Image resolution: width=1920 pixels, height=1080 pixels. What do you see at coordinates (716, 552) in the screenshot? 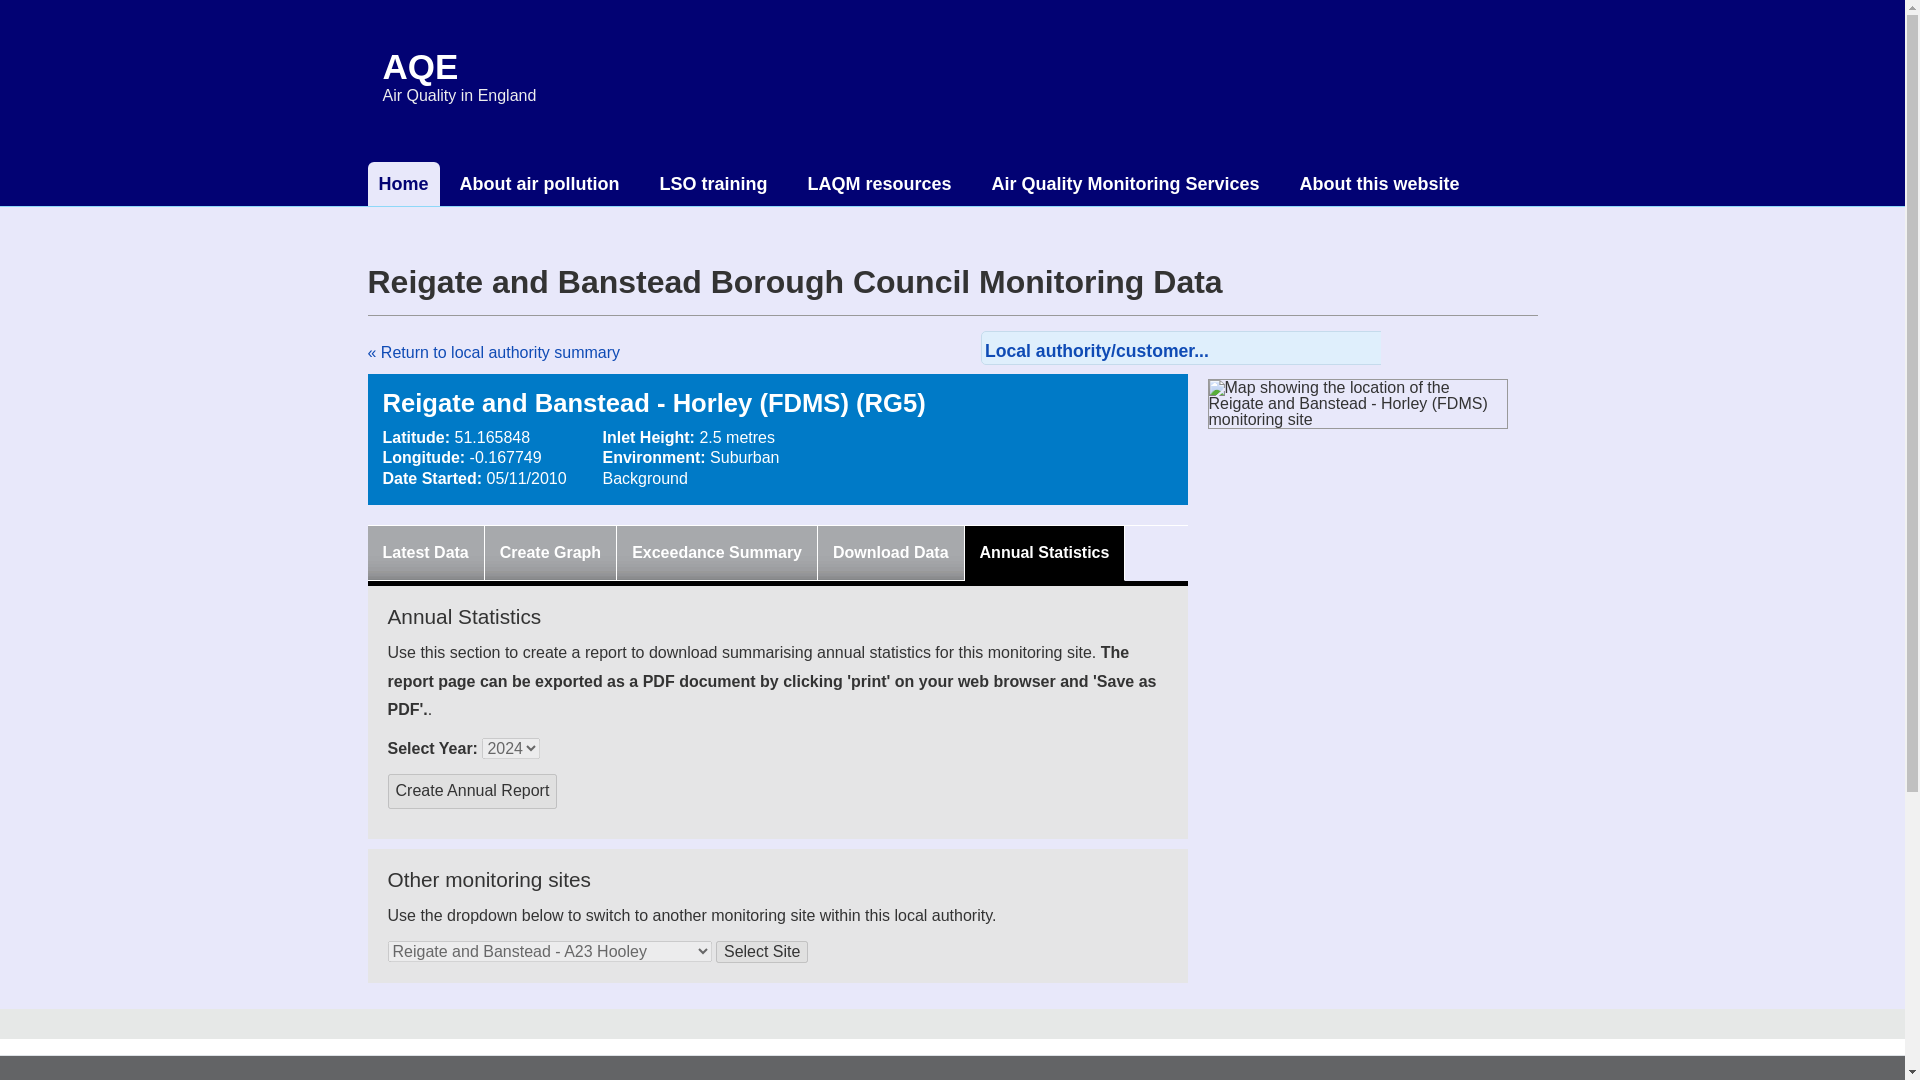
I see `Exceedance Summary` at bounding box center [716, 552].